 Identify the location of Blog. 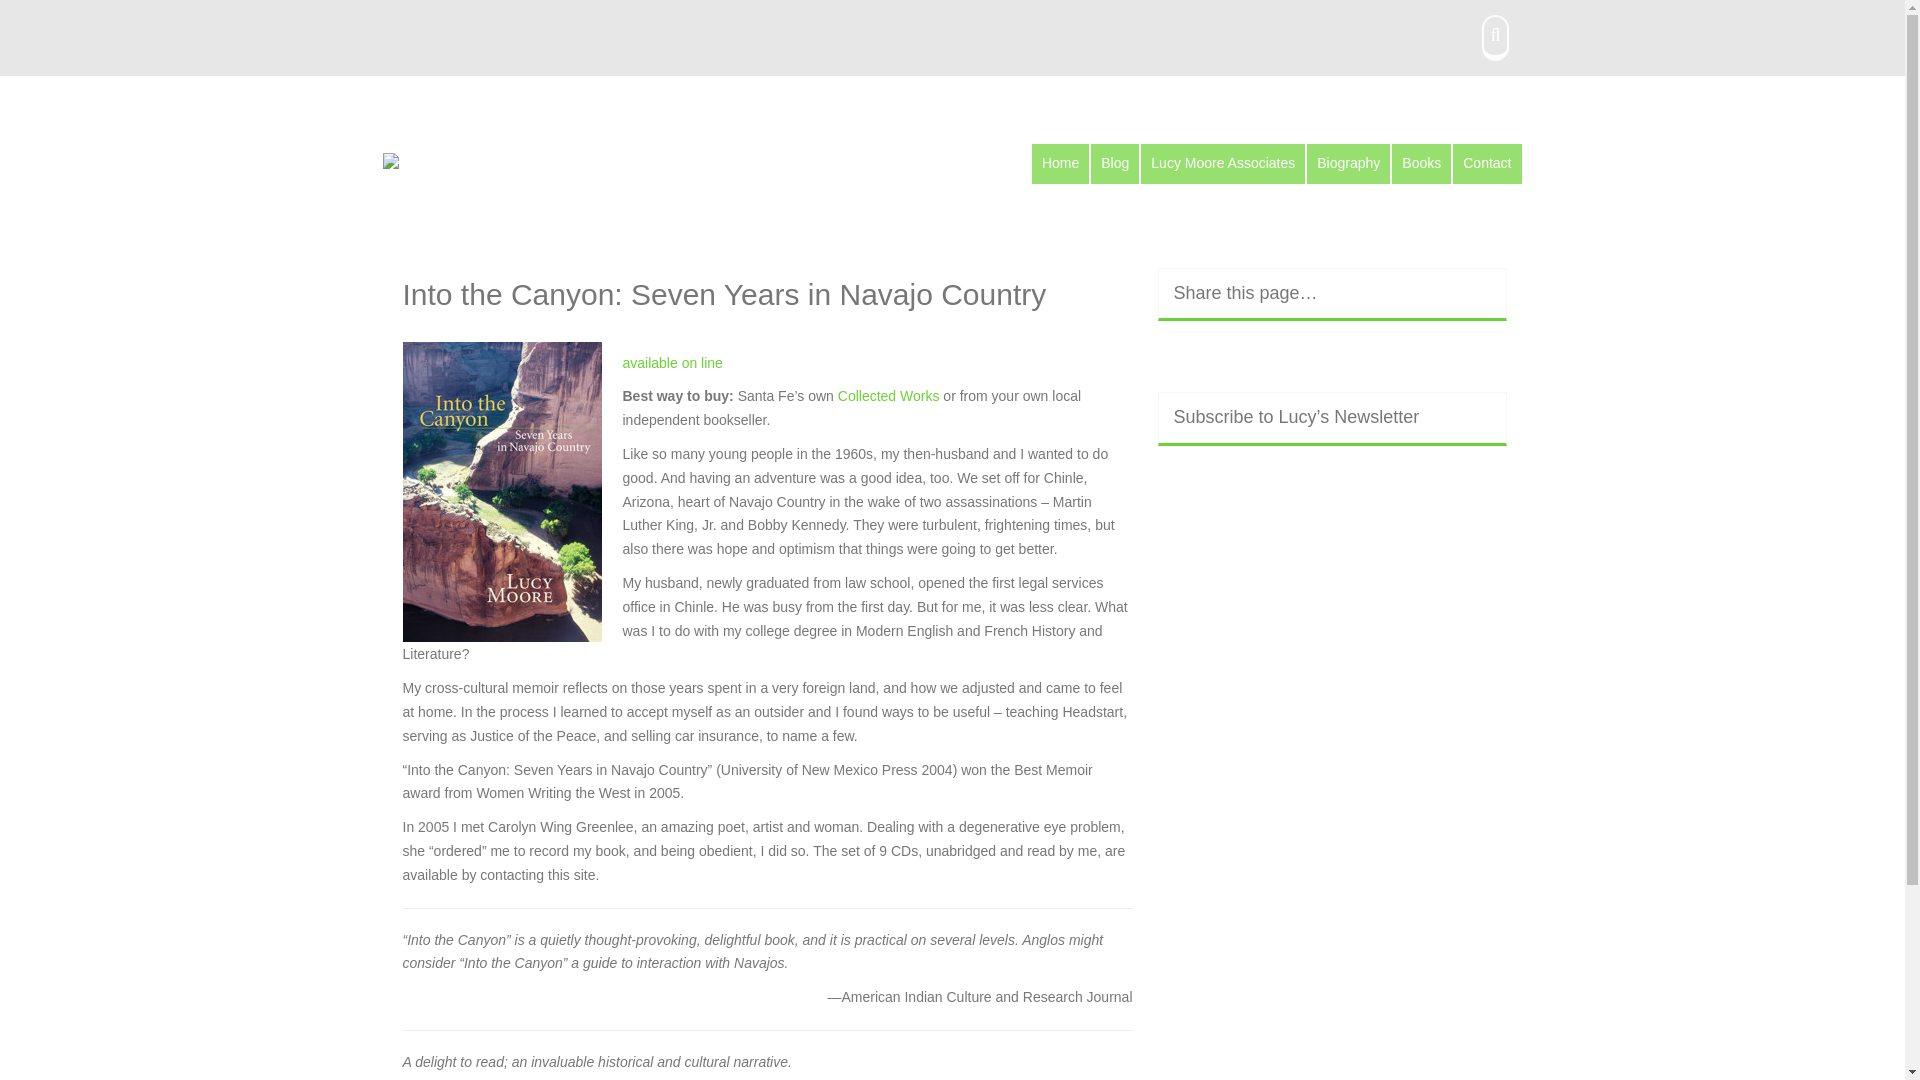
(1114, 163).